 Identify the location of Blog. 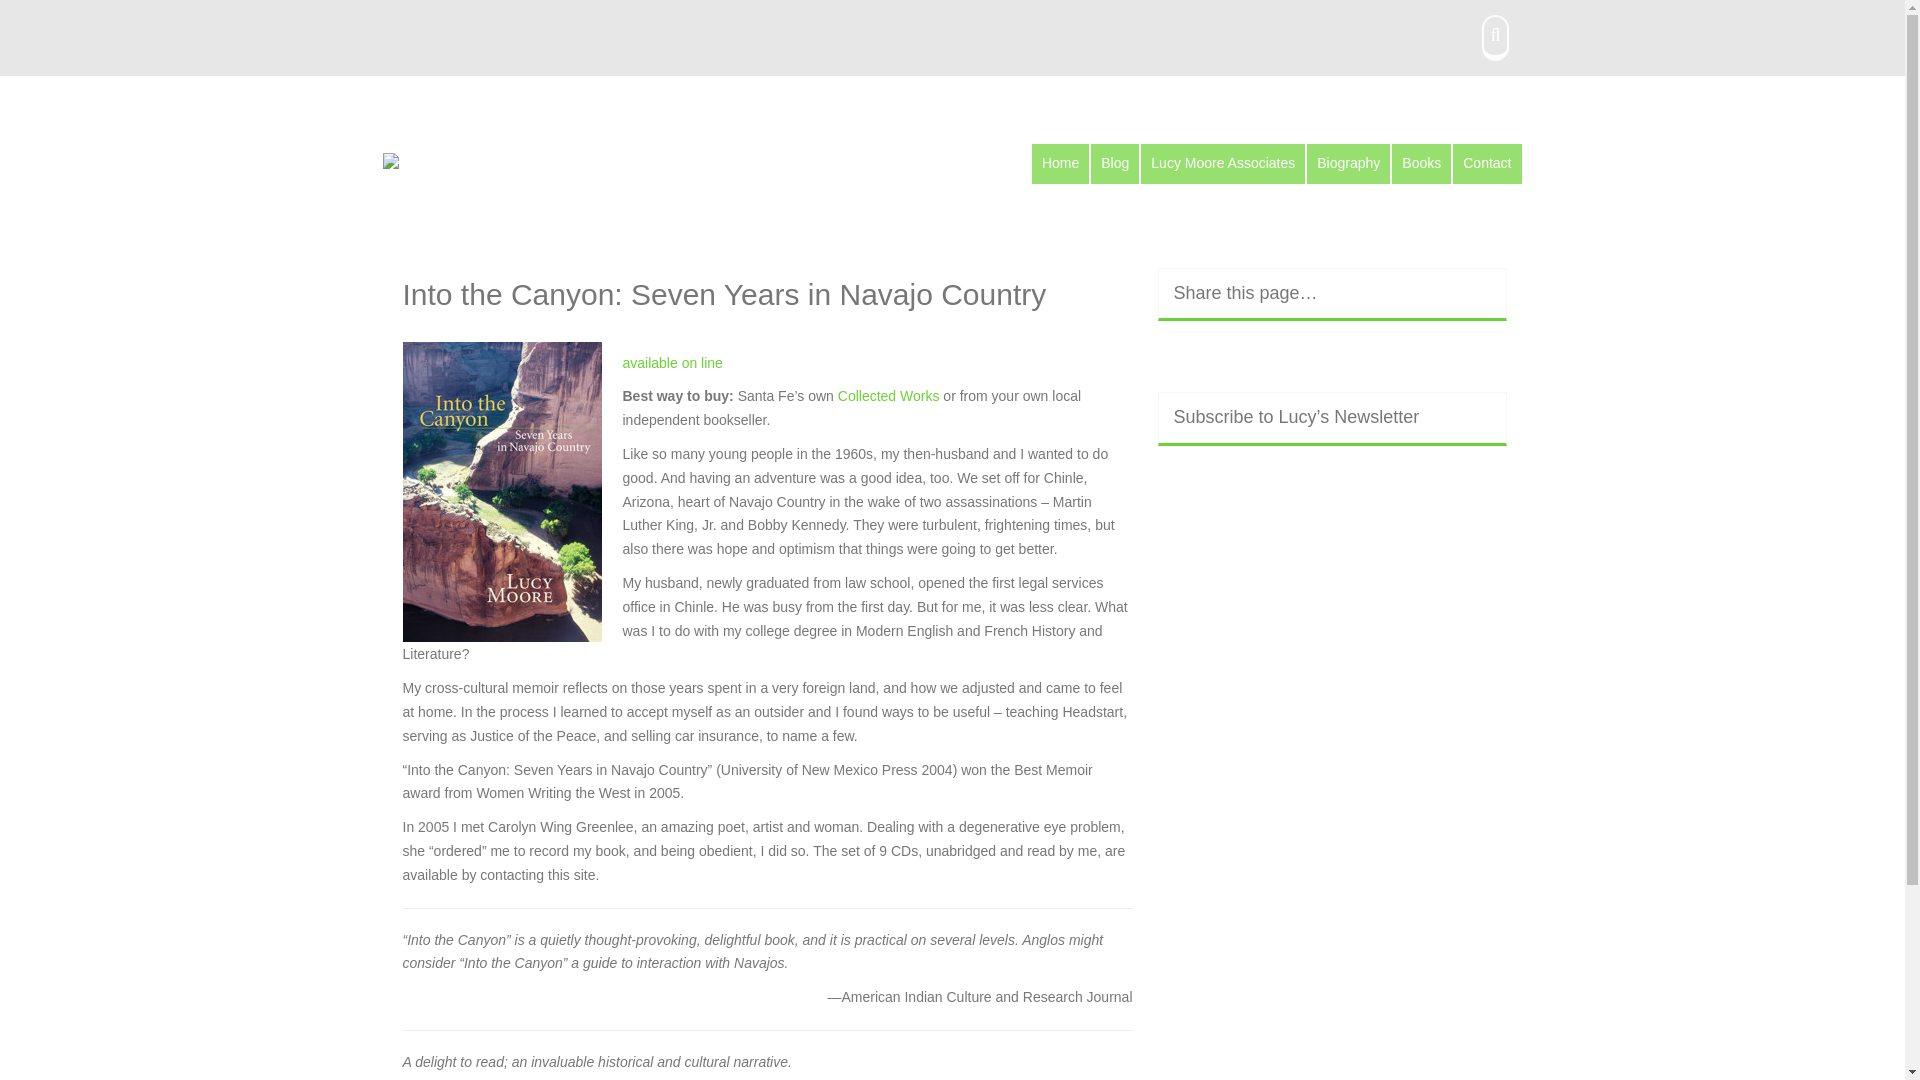
(1114, 163).